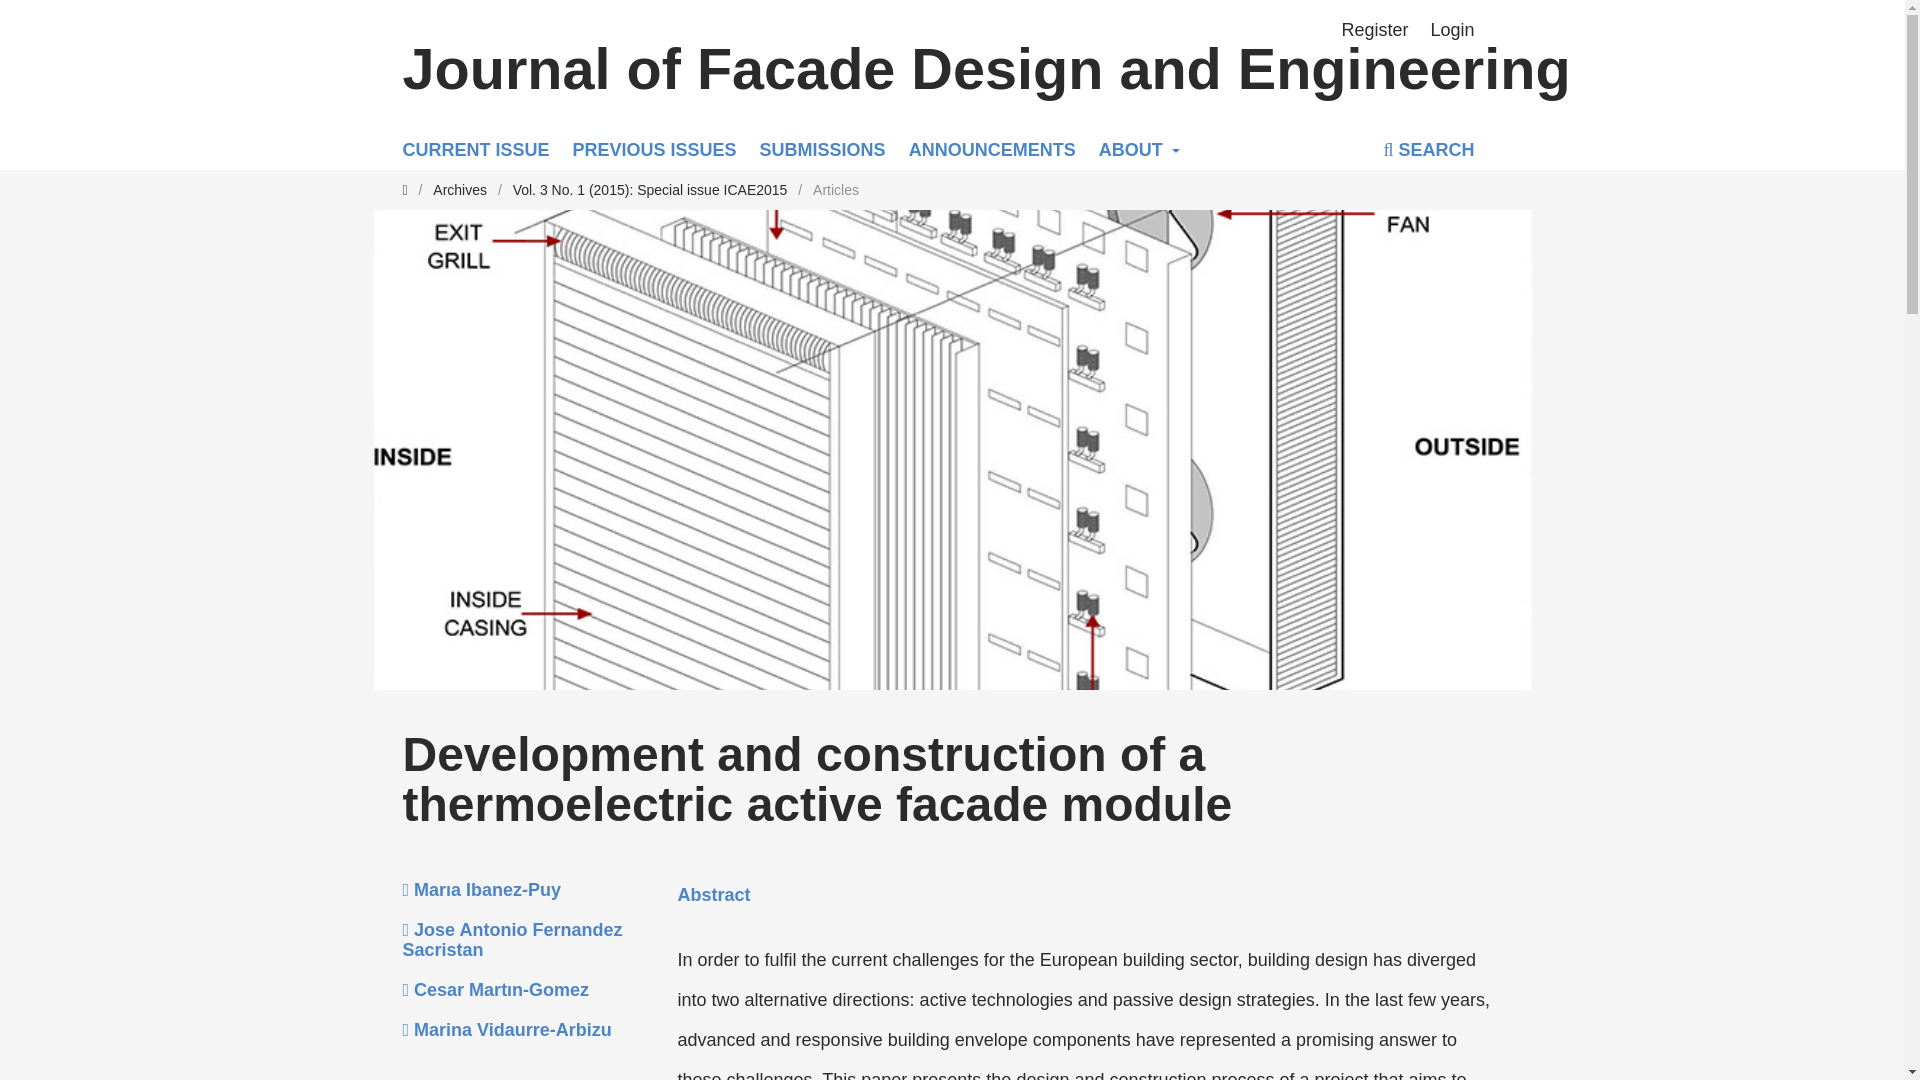 The width and height of the screenshot is (1920, 1080). I want to click on SUBMISSIONS, so click(822, 149).